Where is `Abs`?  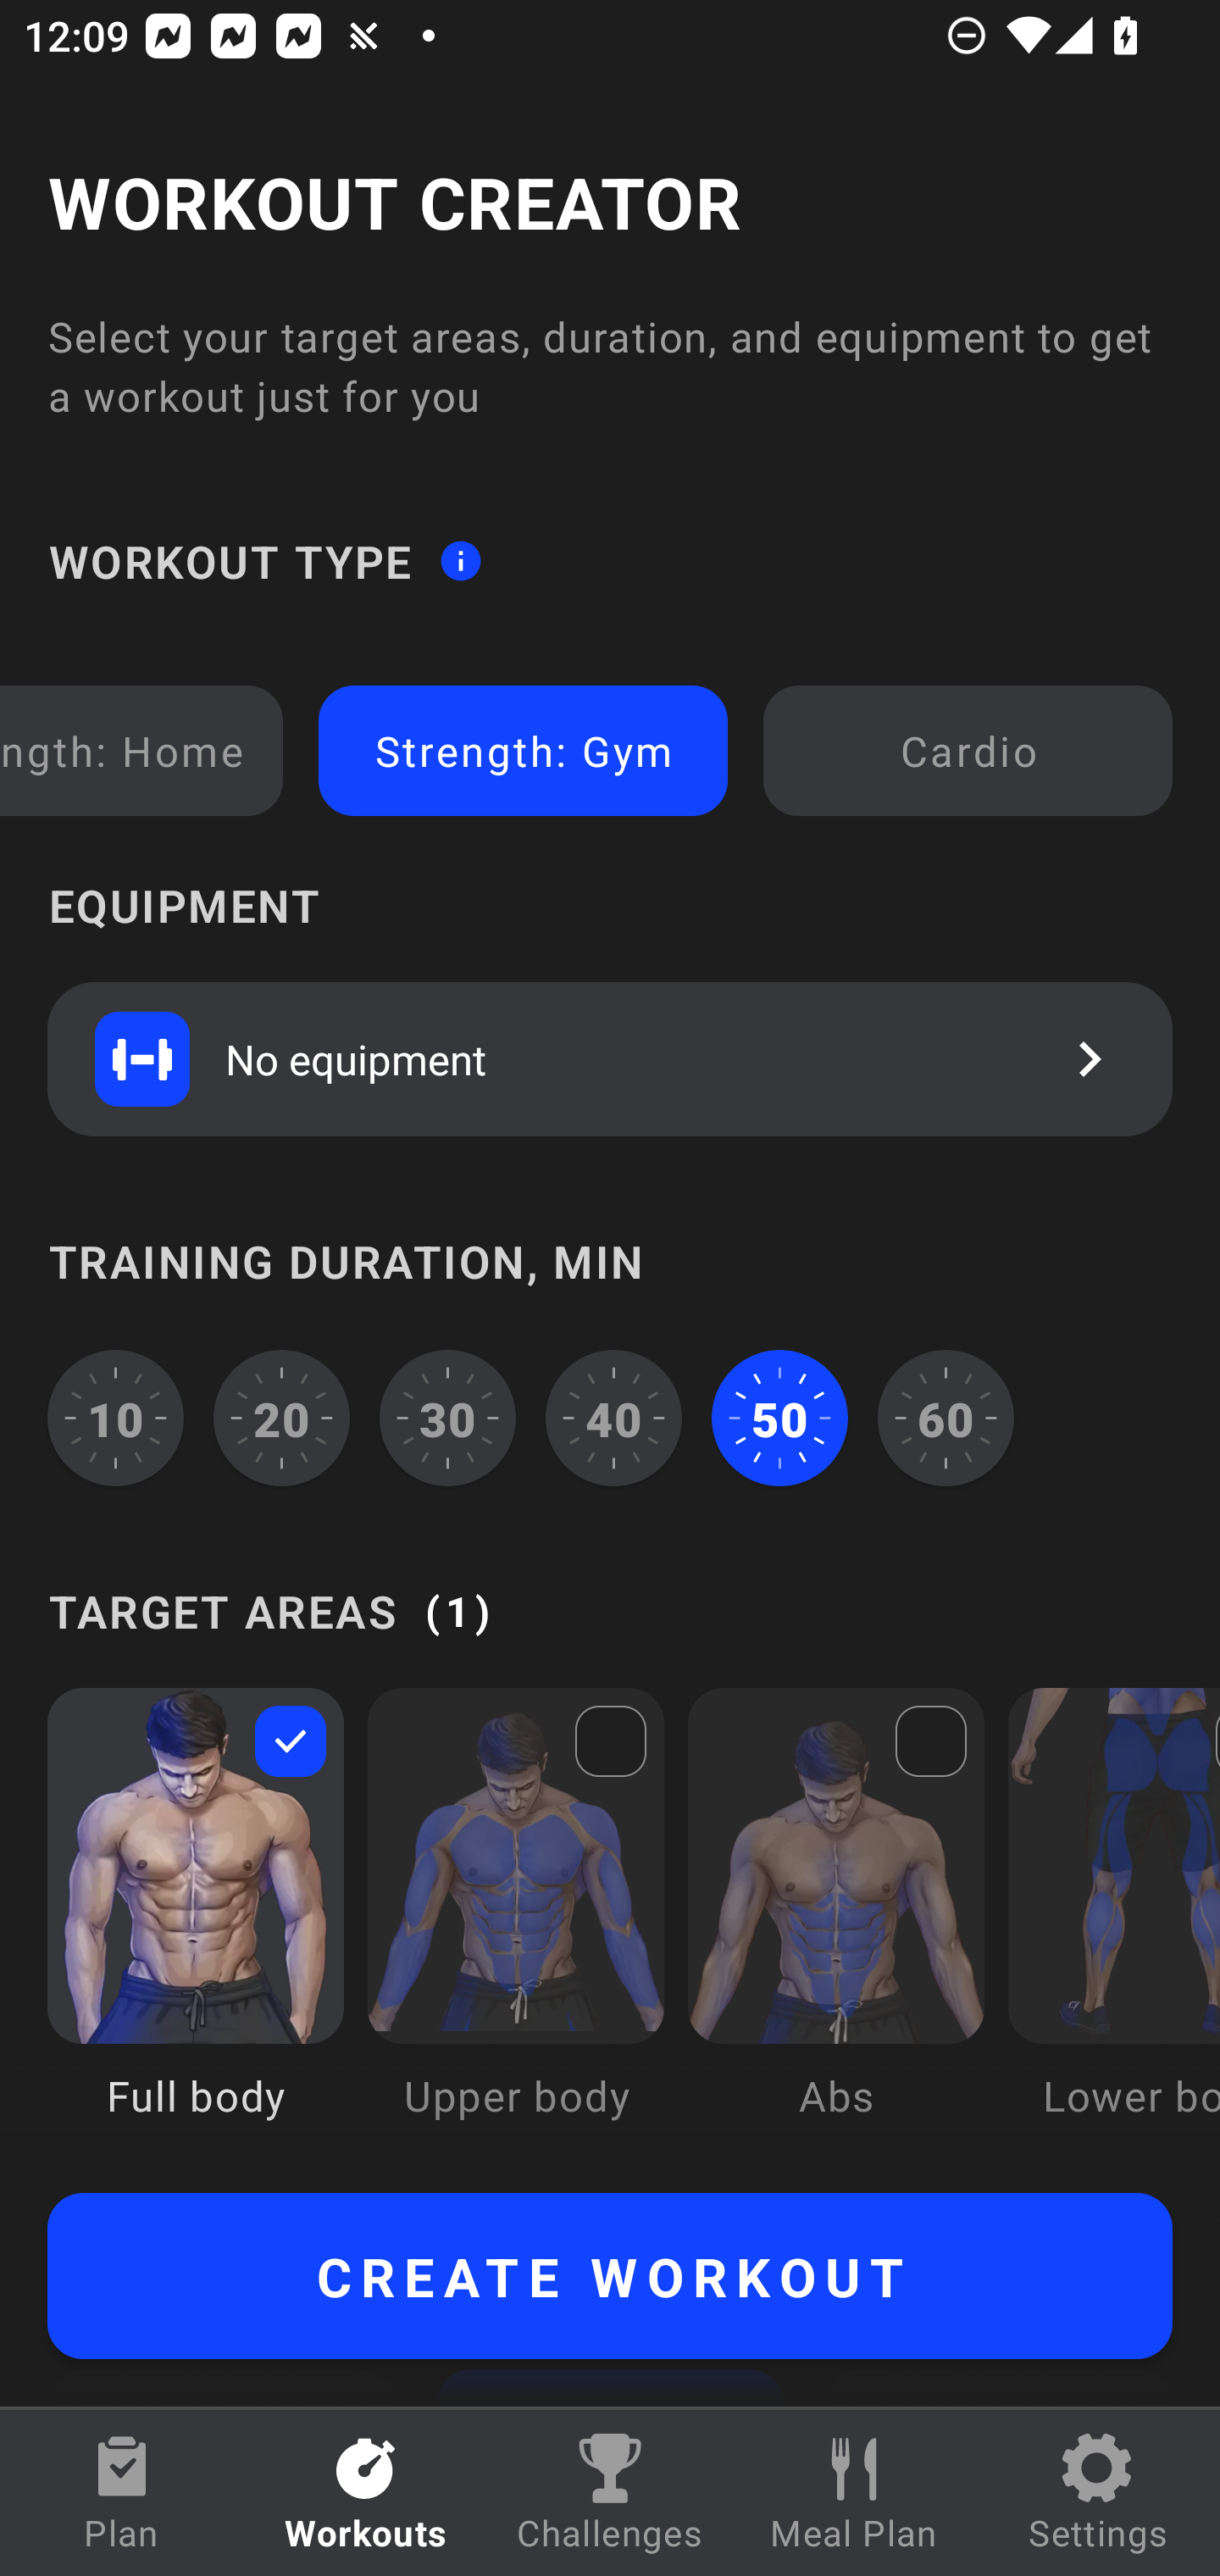 Abs is located at coordinates (836, 1927).